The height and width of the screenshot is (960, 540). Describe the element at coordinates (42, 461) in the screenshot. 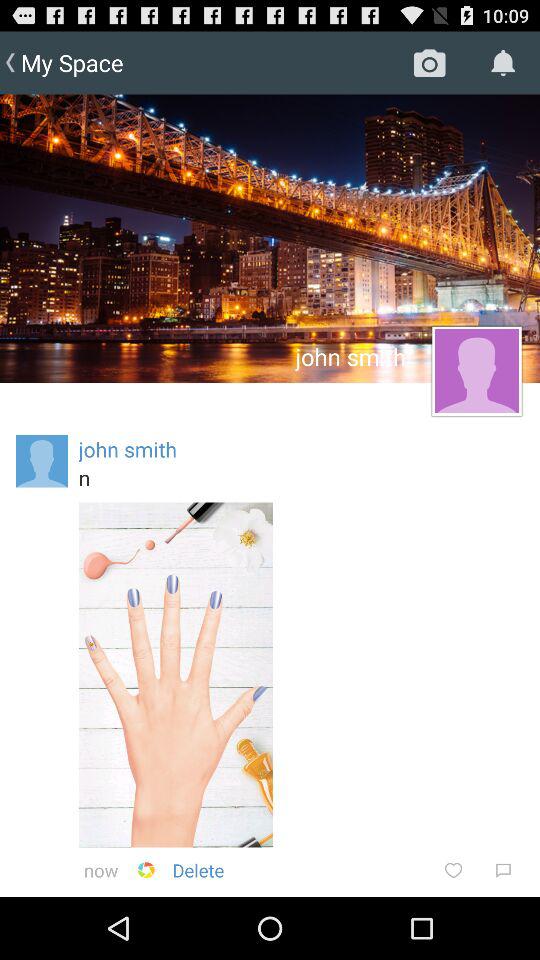

I see `open app to the left of the john smith app` at that location.